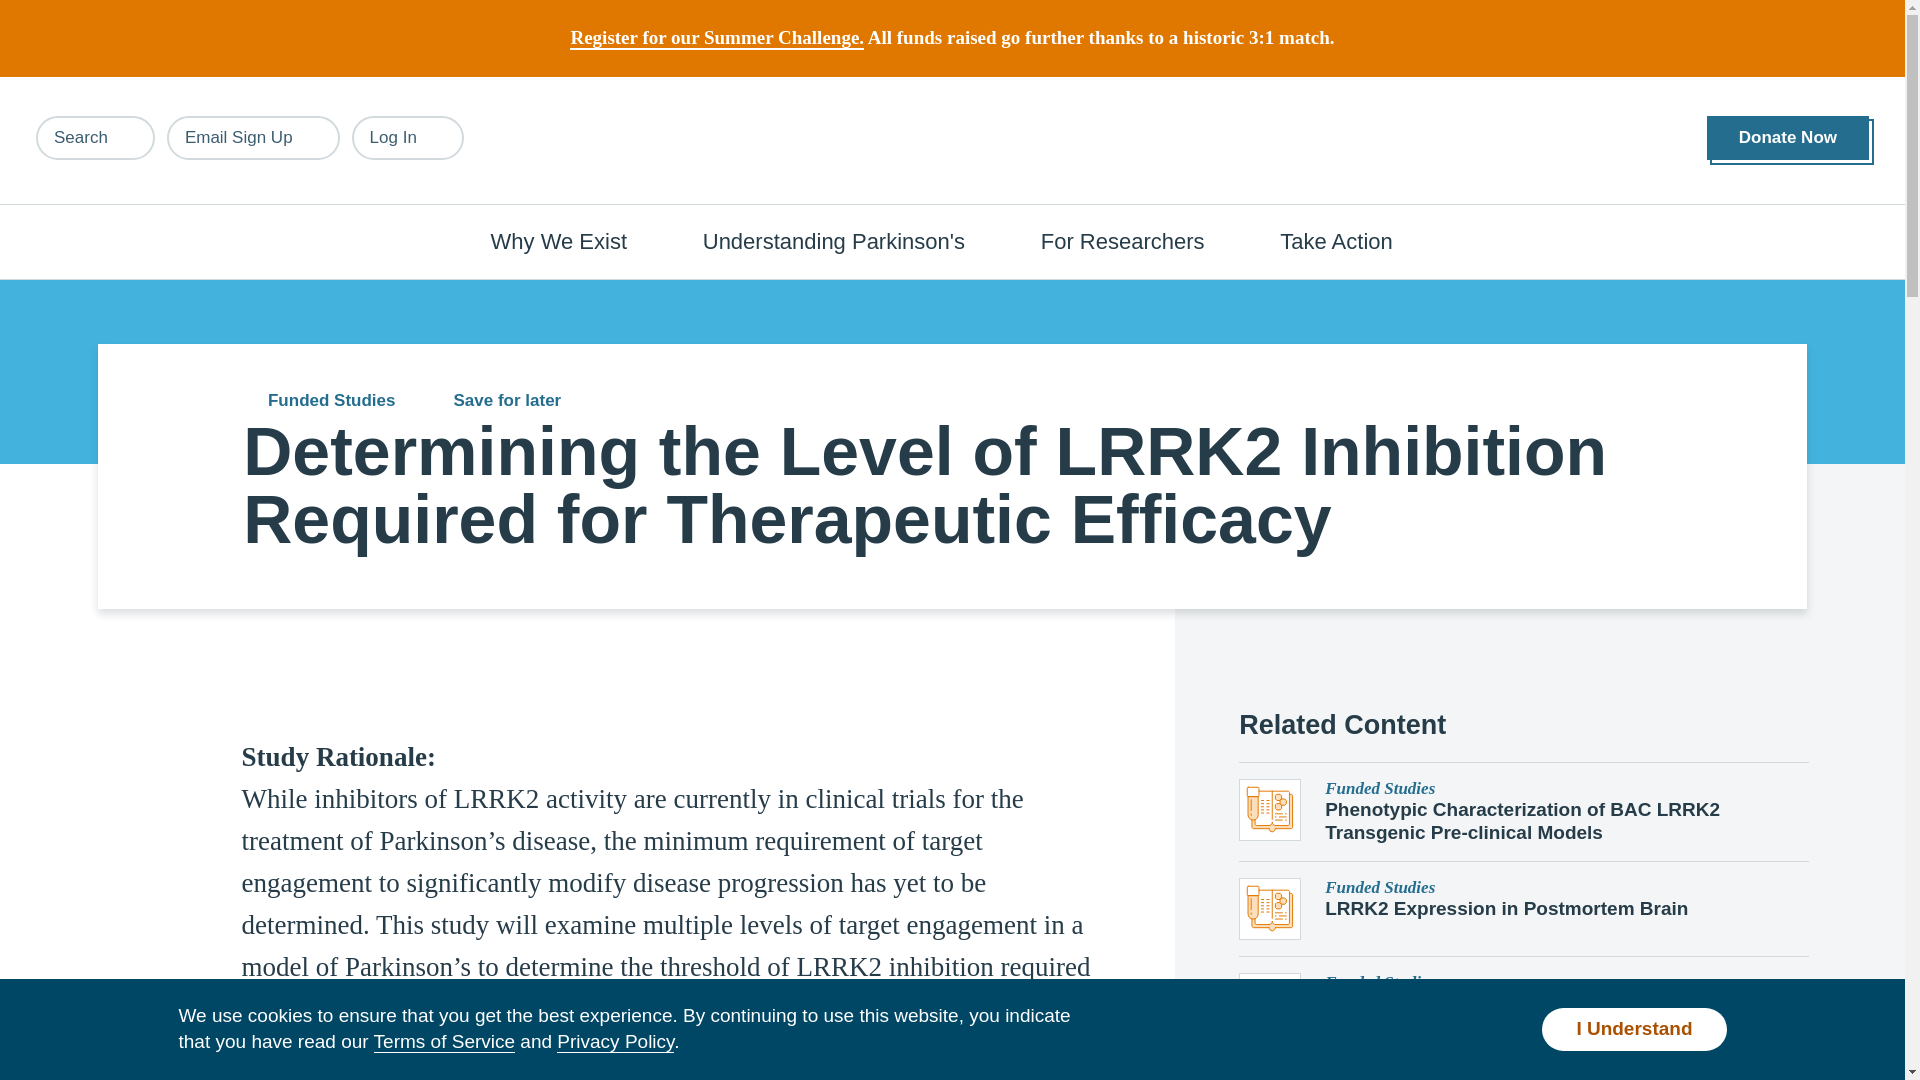  I want to click on Home Page, so click(953, 141).